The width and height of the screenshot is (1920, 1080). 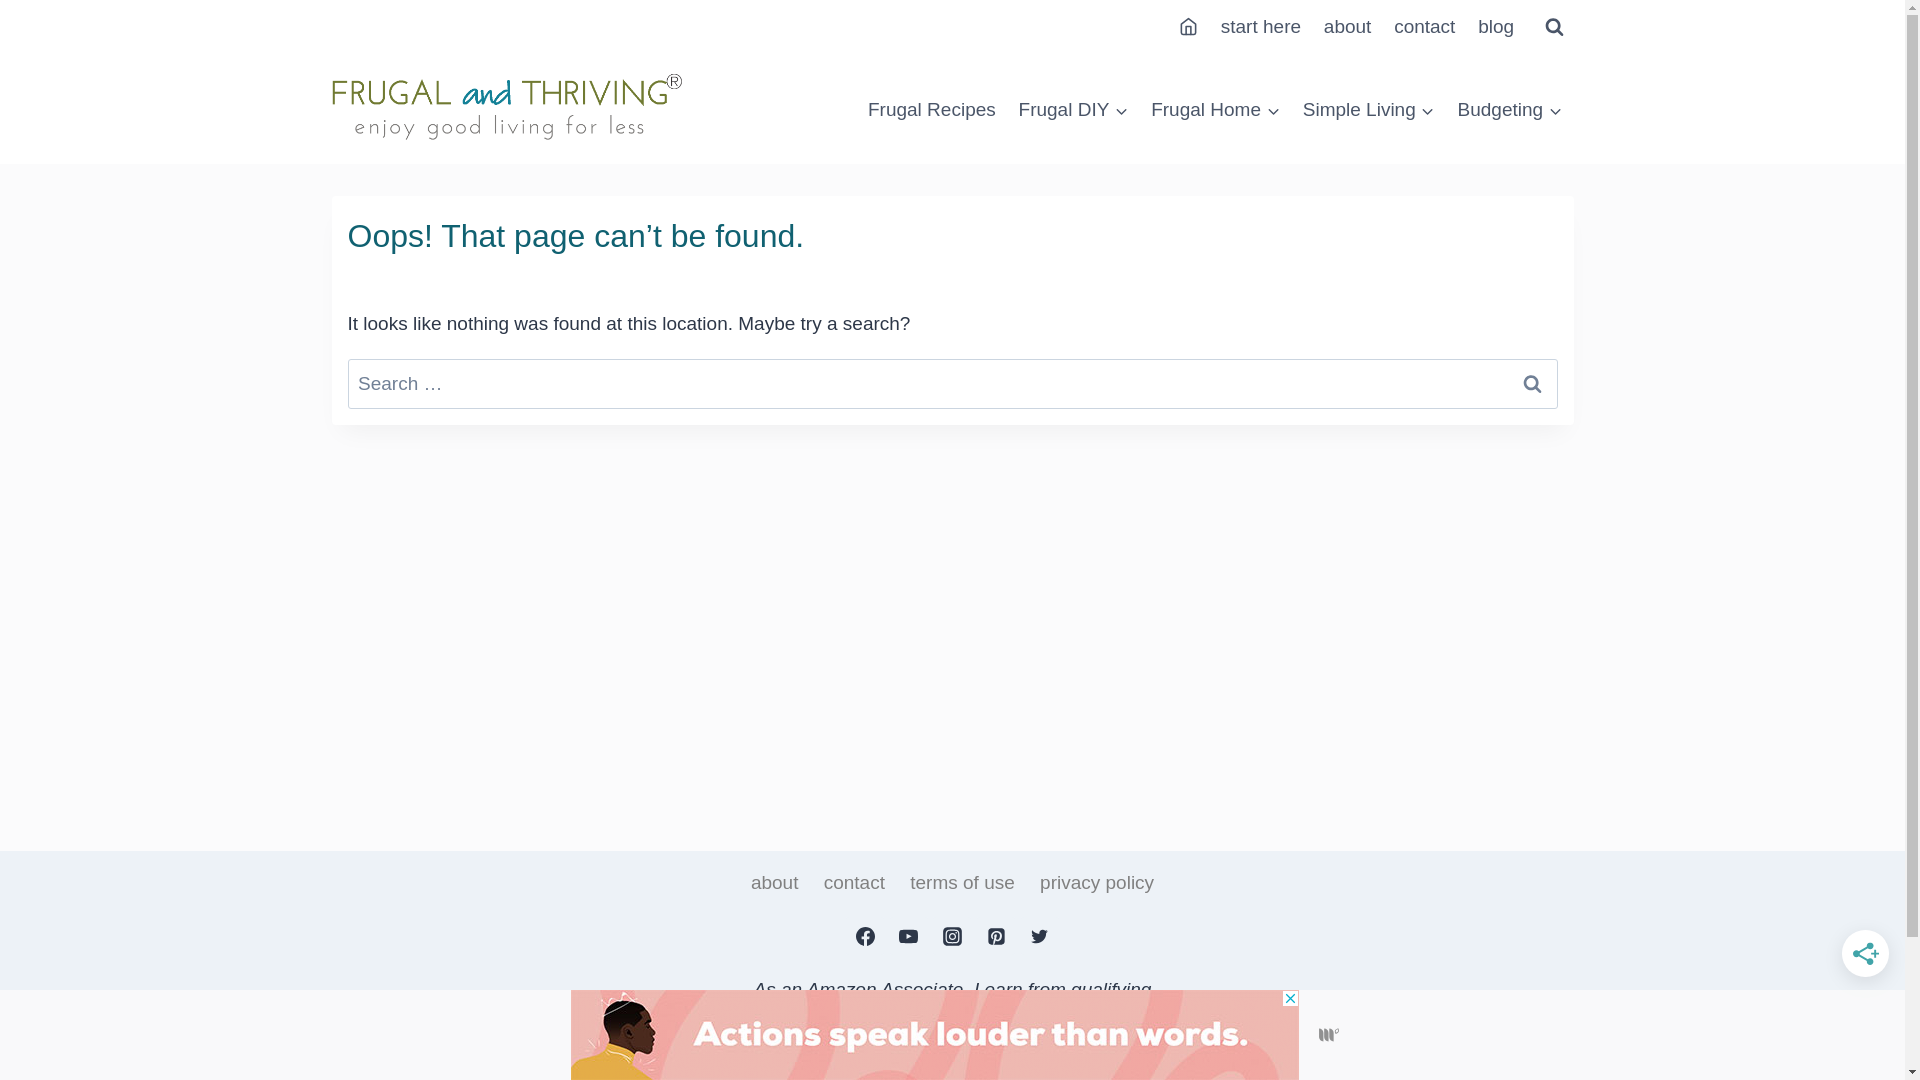 What do you see at coordinates (1533, 384) in the screenshot?
I see `Search` at bounding box center [1533, 384].